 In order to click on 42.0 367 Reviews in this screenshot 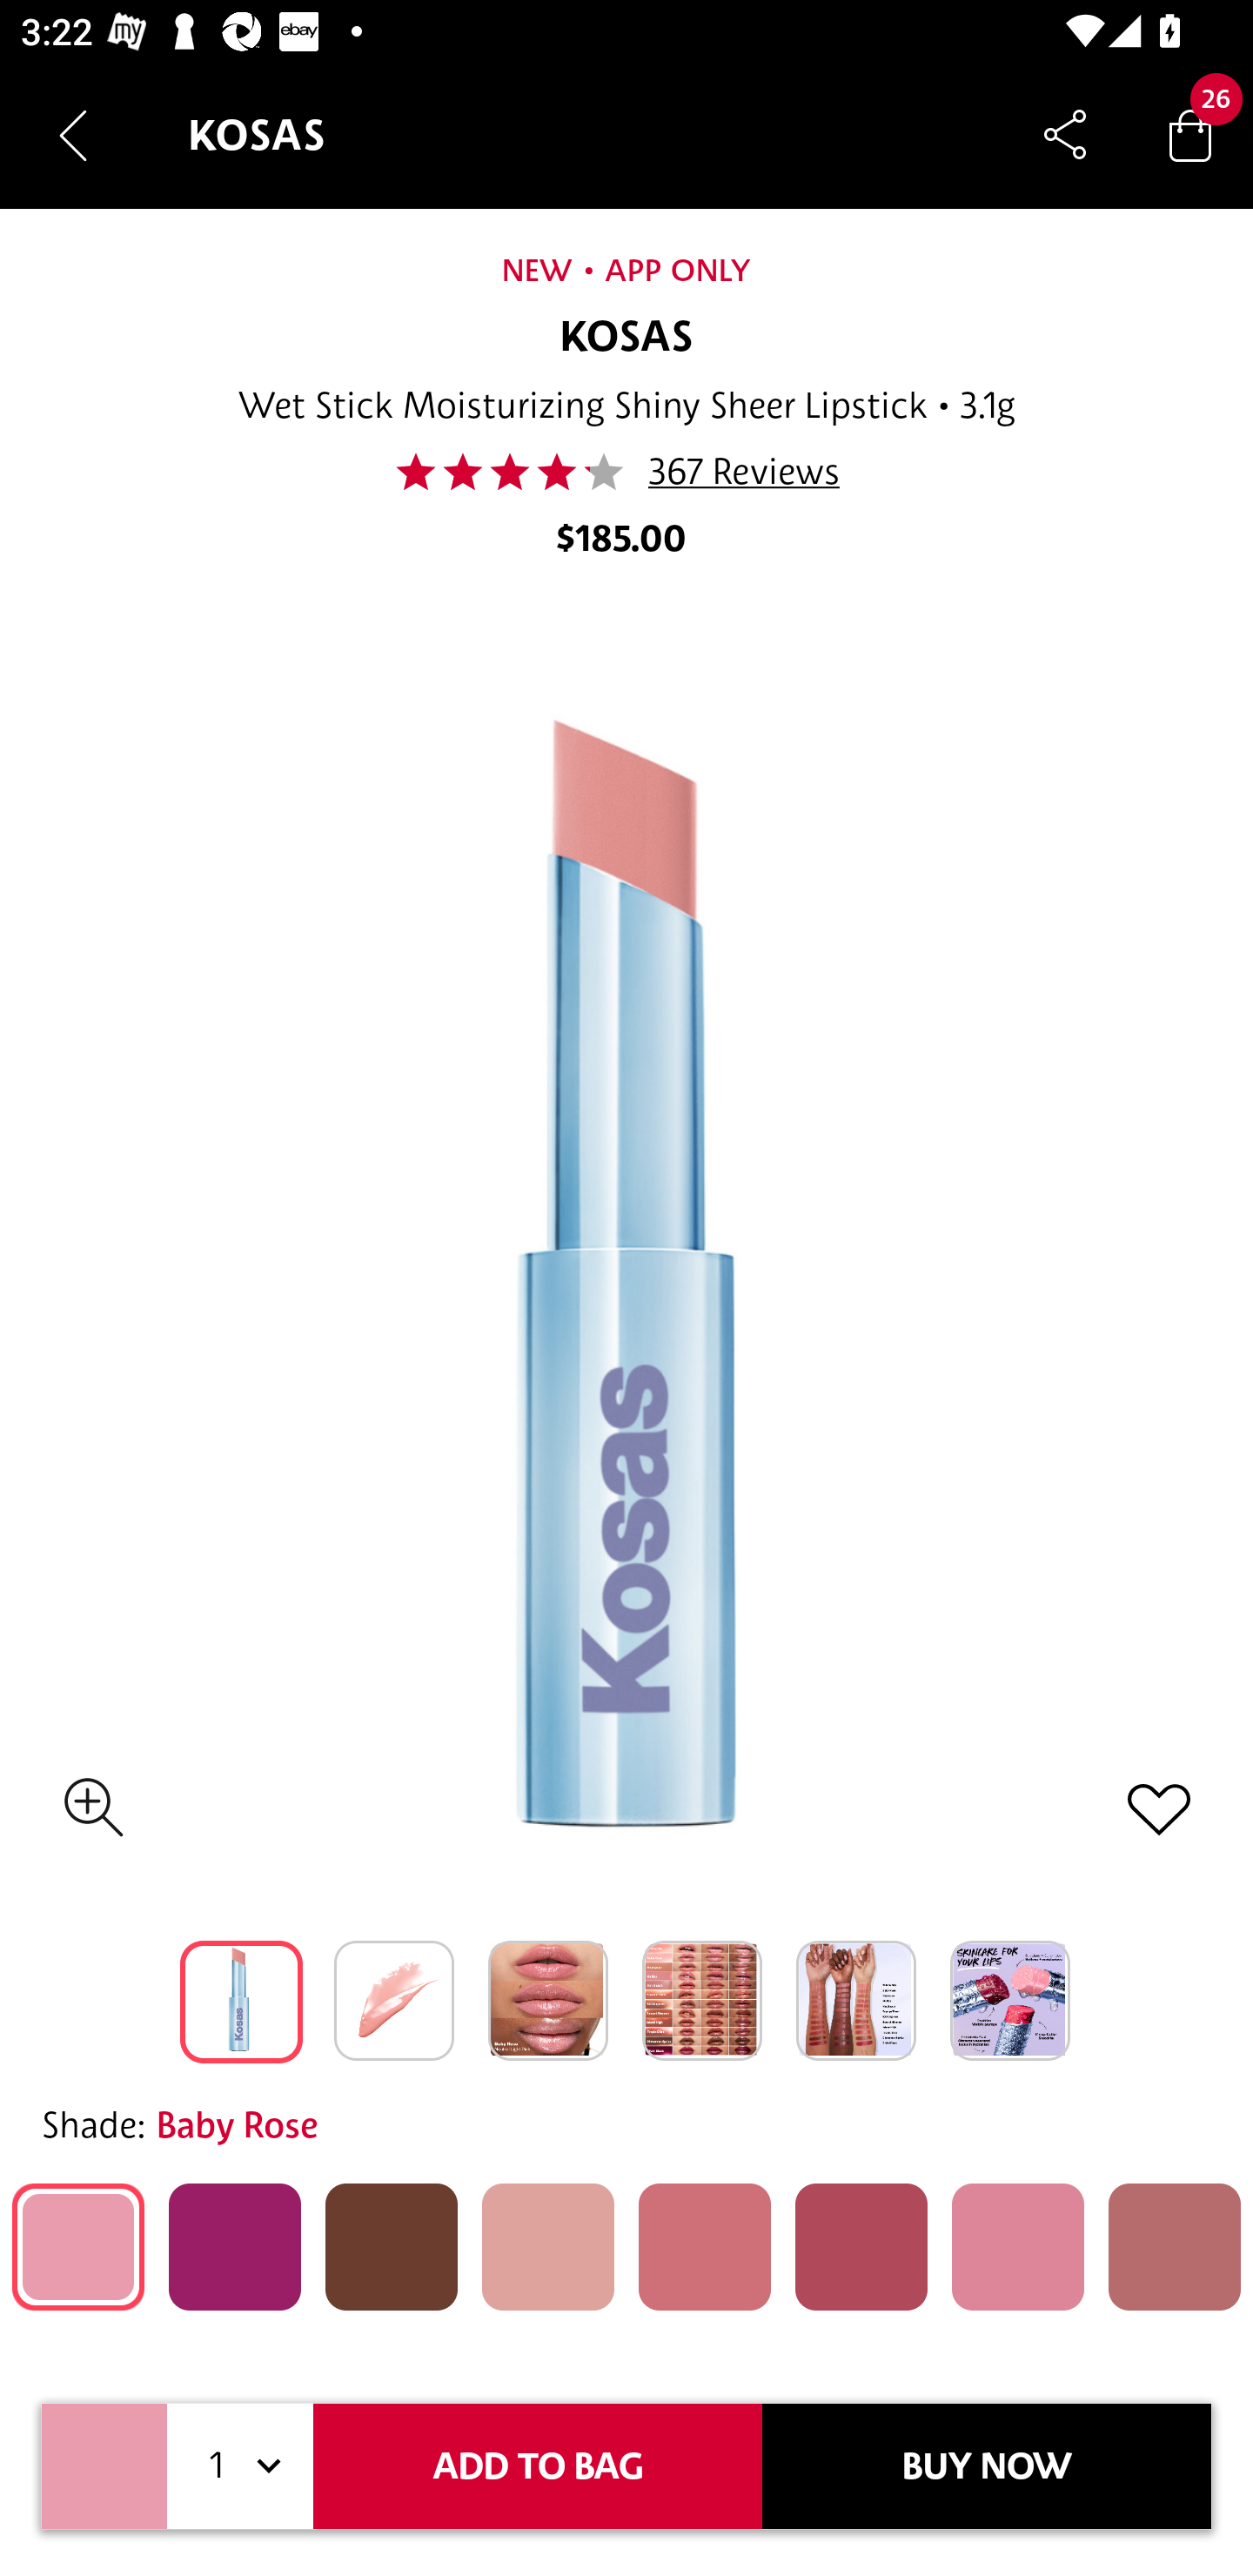, I will do `click(626, 472)`.